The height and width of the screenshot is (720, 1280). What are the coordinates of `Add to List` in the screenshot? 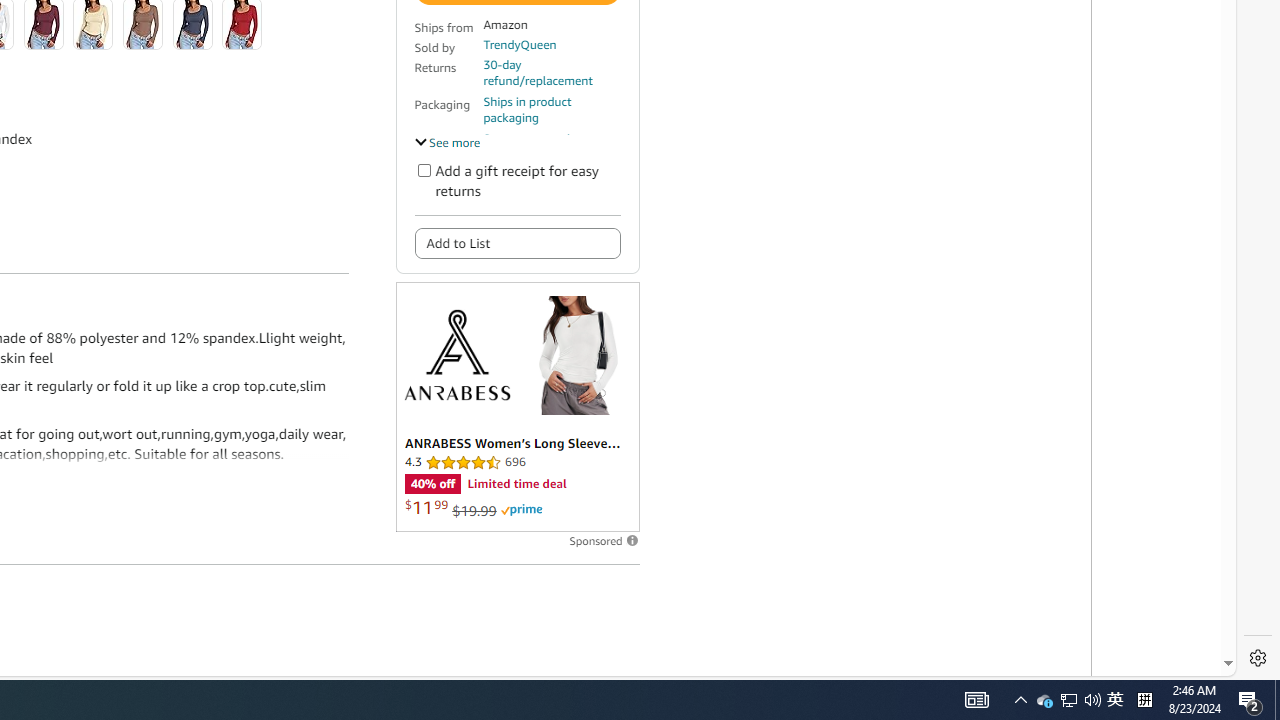 It's located at (516, 242).